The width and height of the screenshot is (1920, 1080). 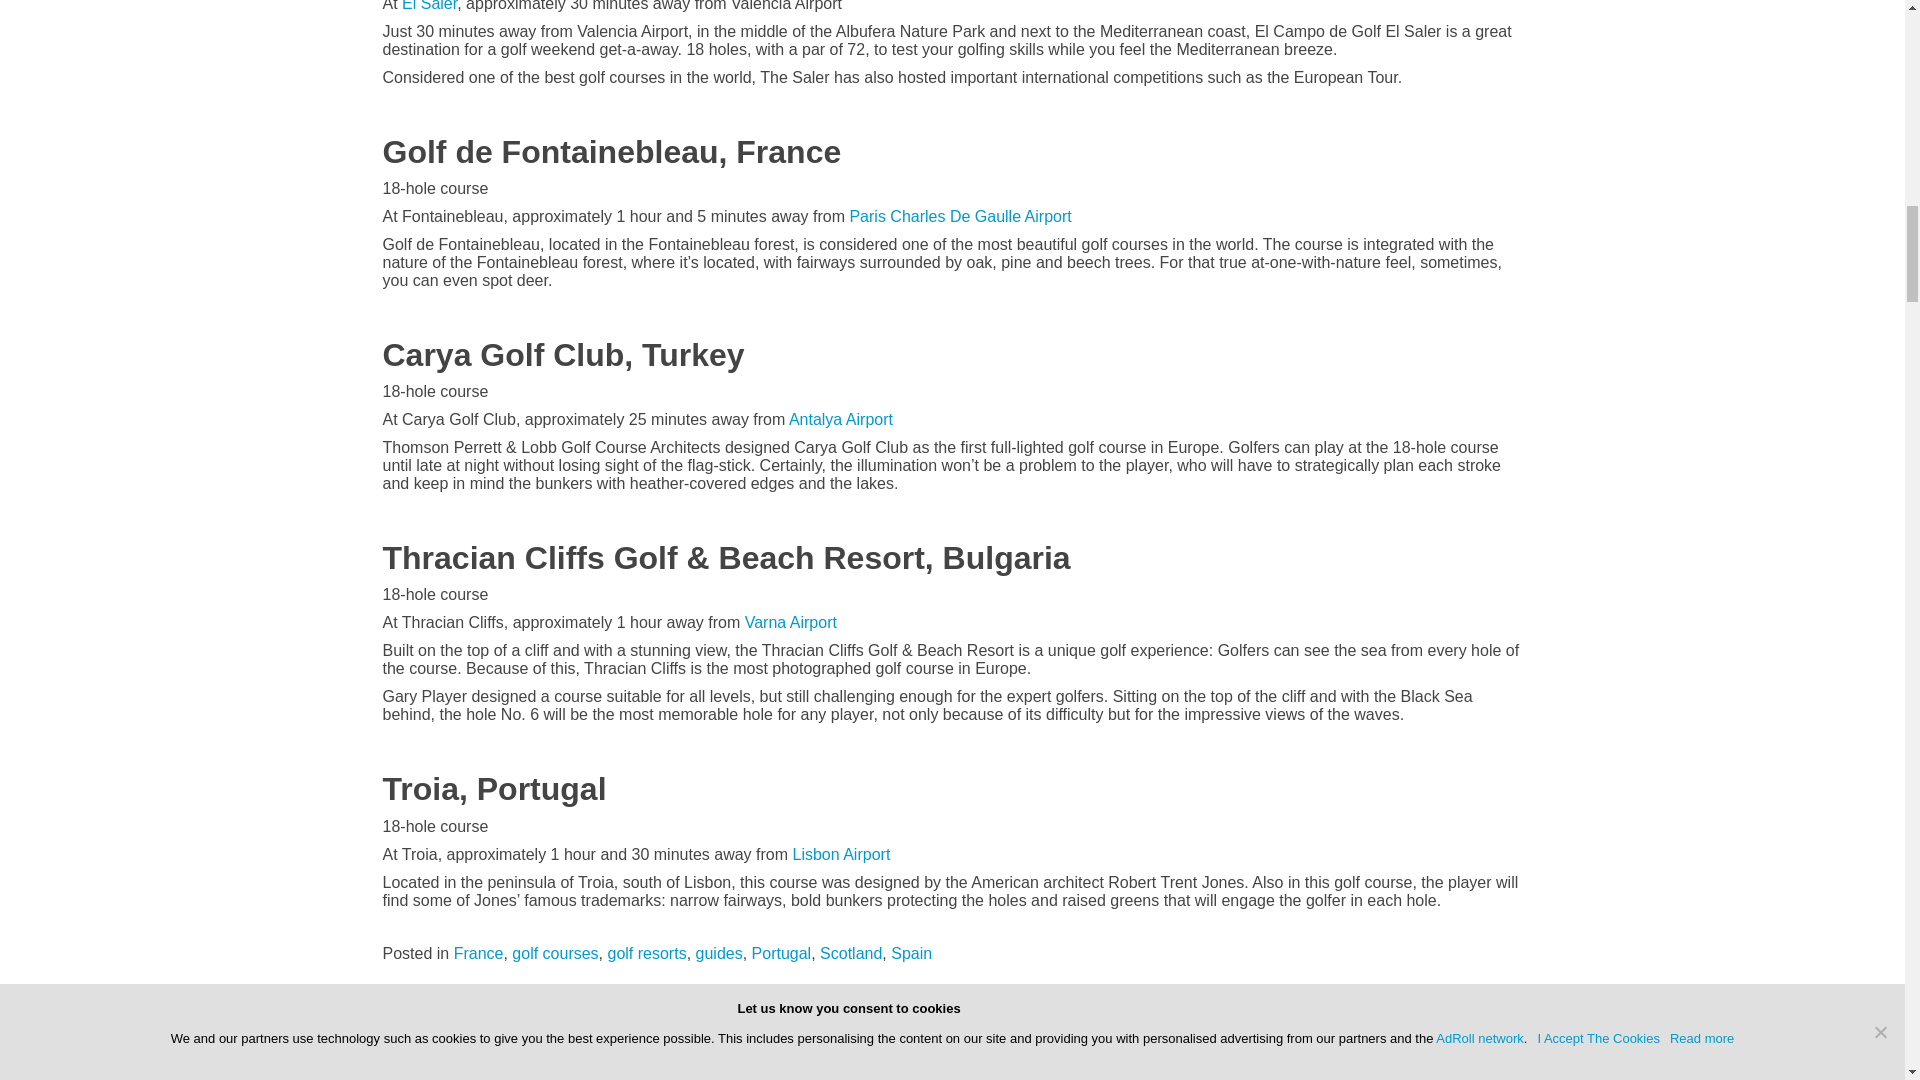 What do you see at coordinates (554, 954) in the screenshot?
I see `golf courses` at bounding box center [554, 954].